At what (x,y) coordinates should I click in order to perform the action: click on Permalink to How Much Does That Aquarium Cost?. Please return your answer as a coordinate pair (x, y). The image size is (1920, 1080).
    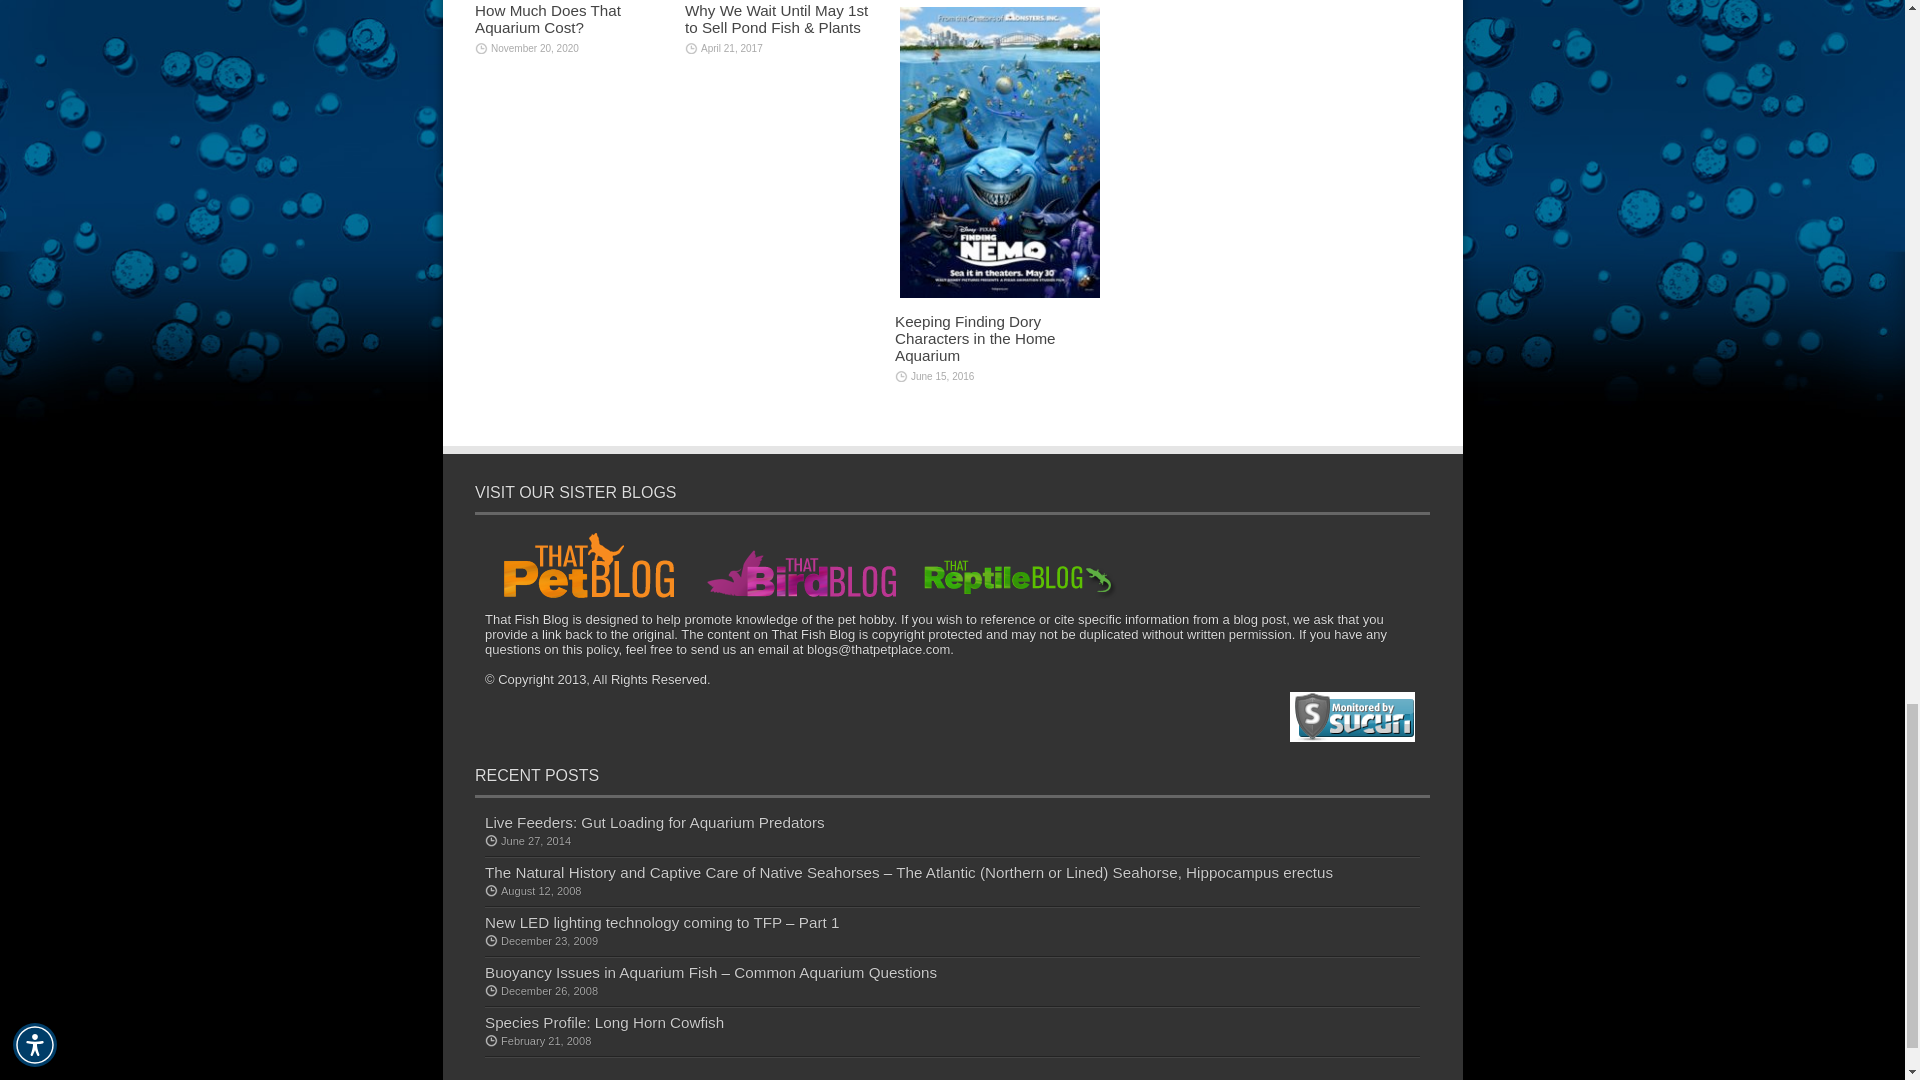
    Looking at the image, I should click on (547, 18).